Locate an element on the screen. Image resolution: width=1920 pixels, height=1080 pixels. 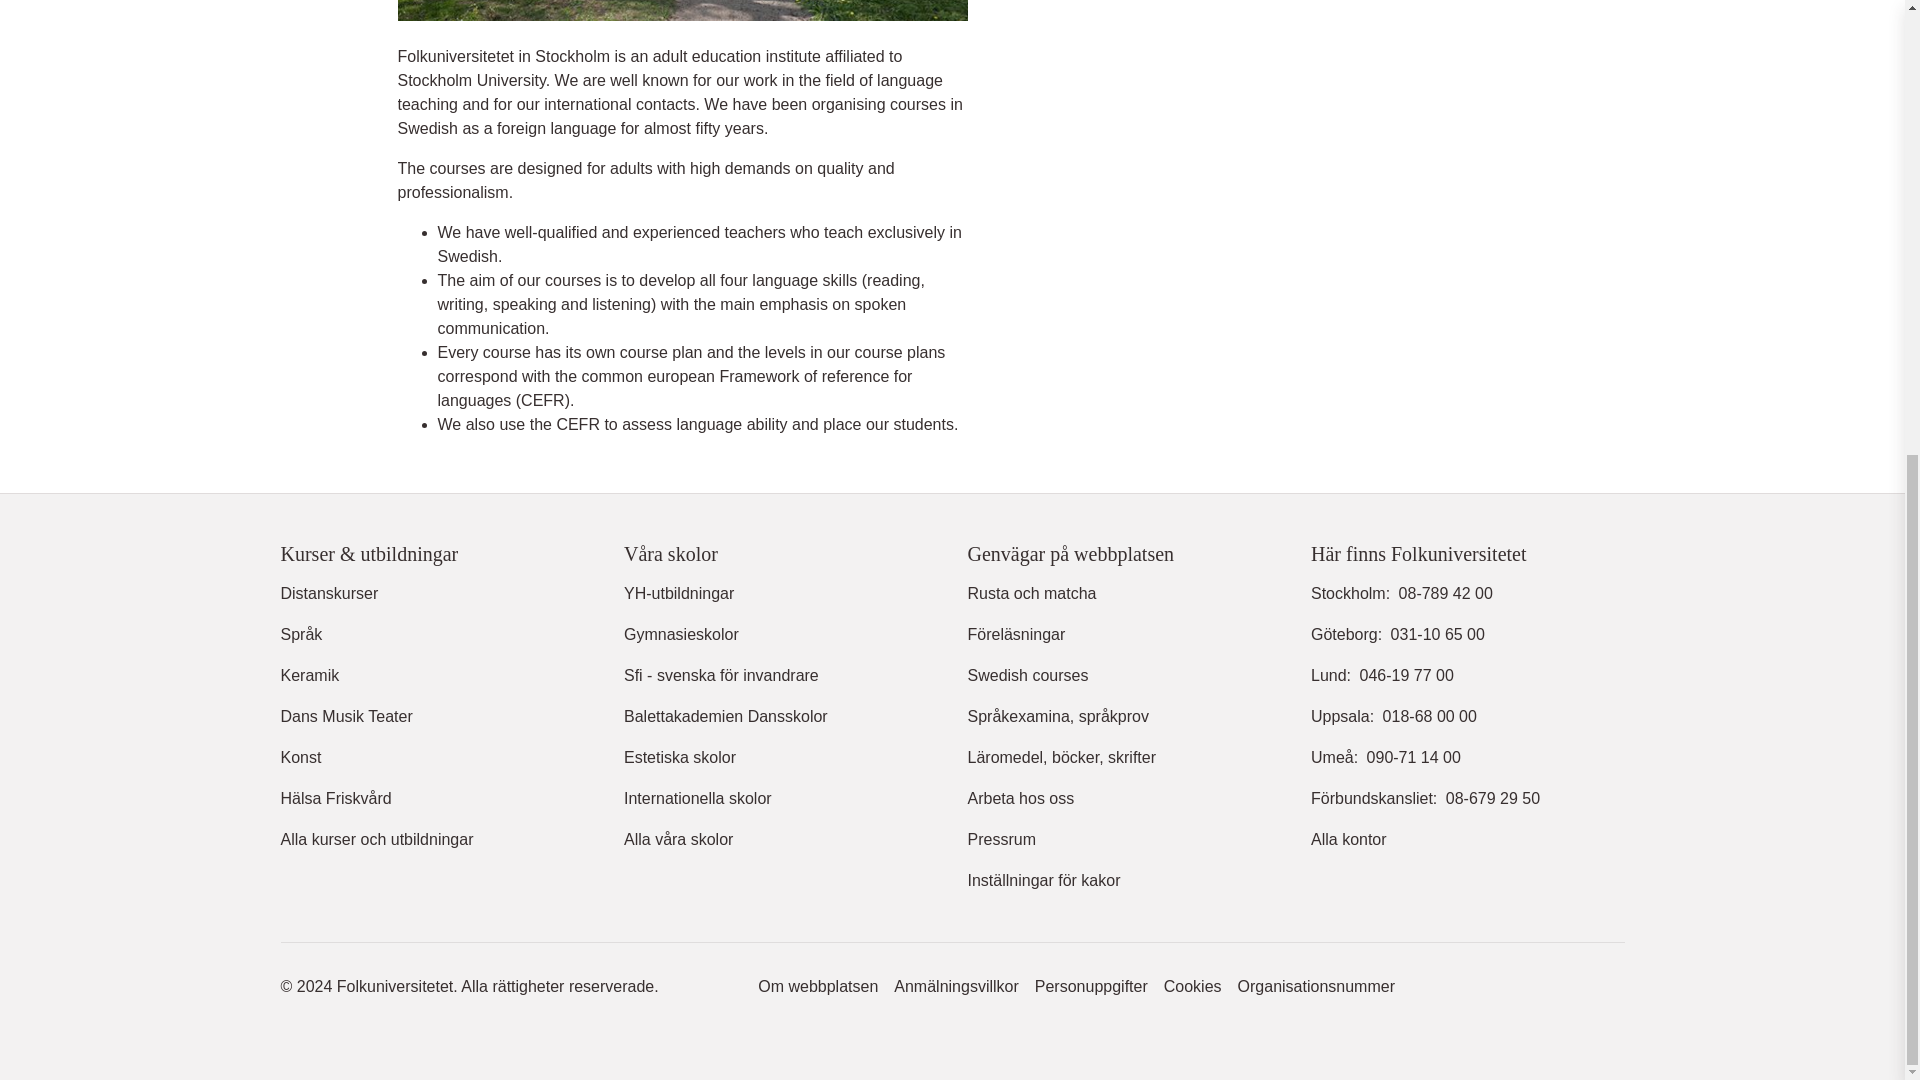
Dans Musik Teater is located at coordinates (346, 718).